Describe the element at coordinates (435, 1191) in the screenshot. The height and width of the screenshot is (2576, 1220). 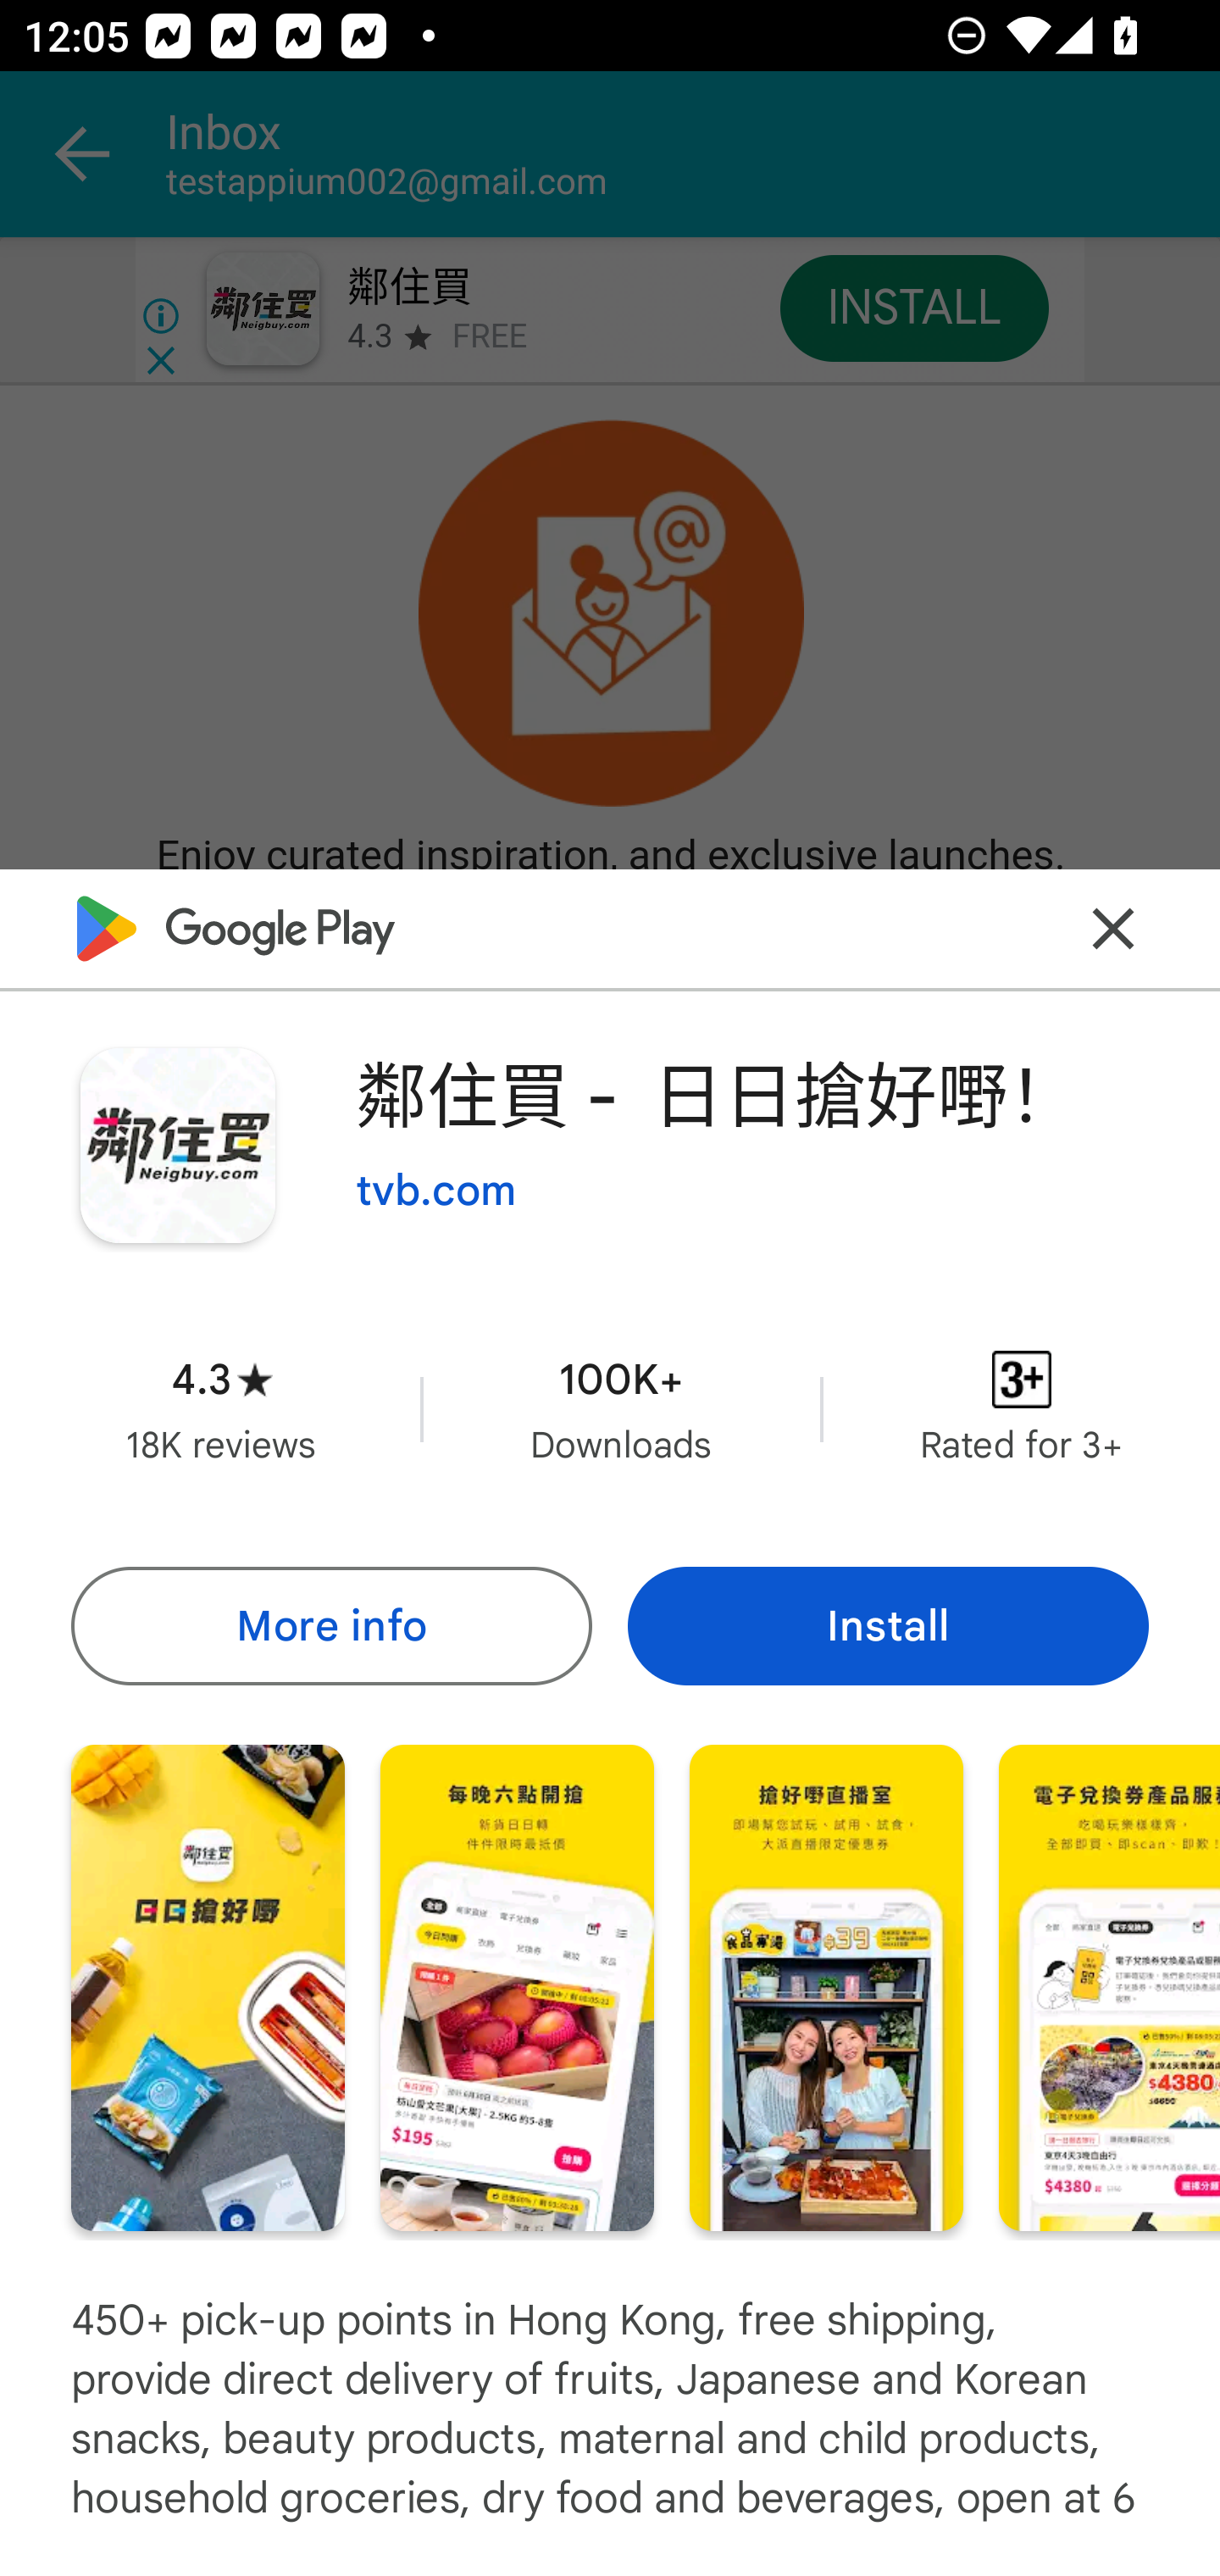
I see `tvb.com` at that location.